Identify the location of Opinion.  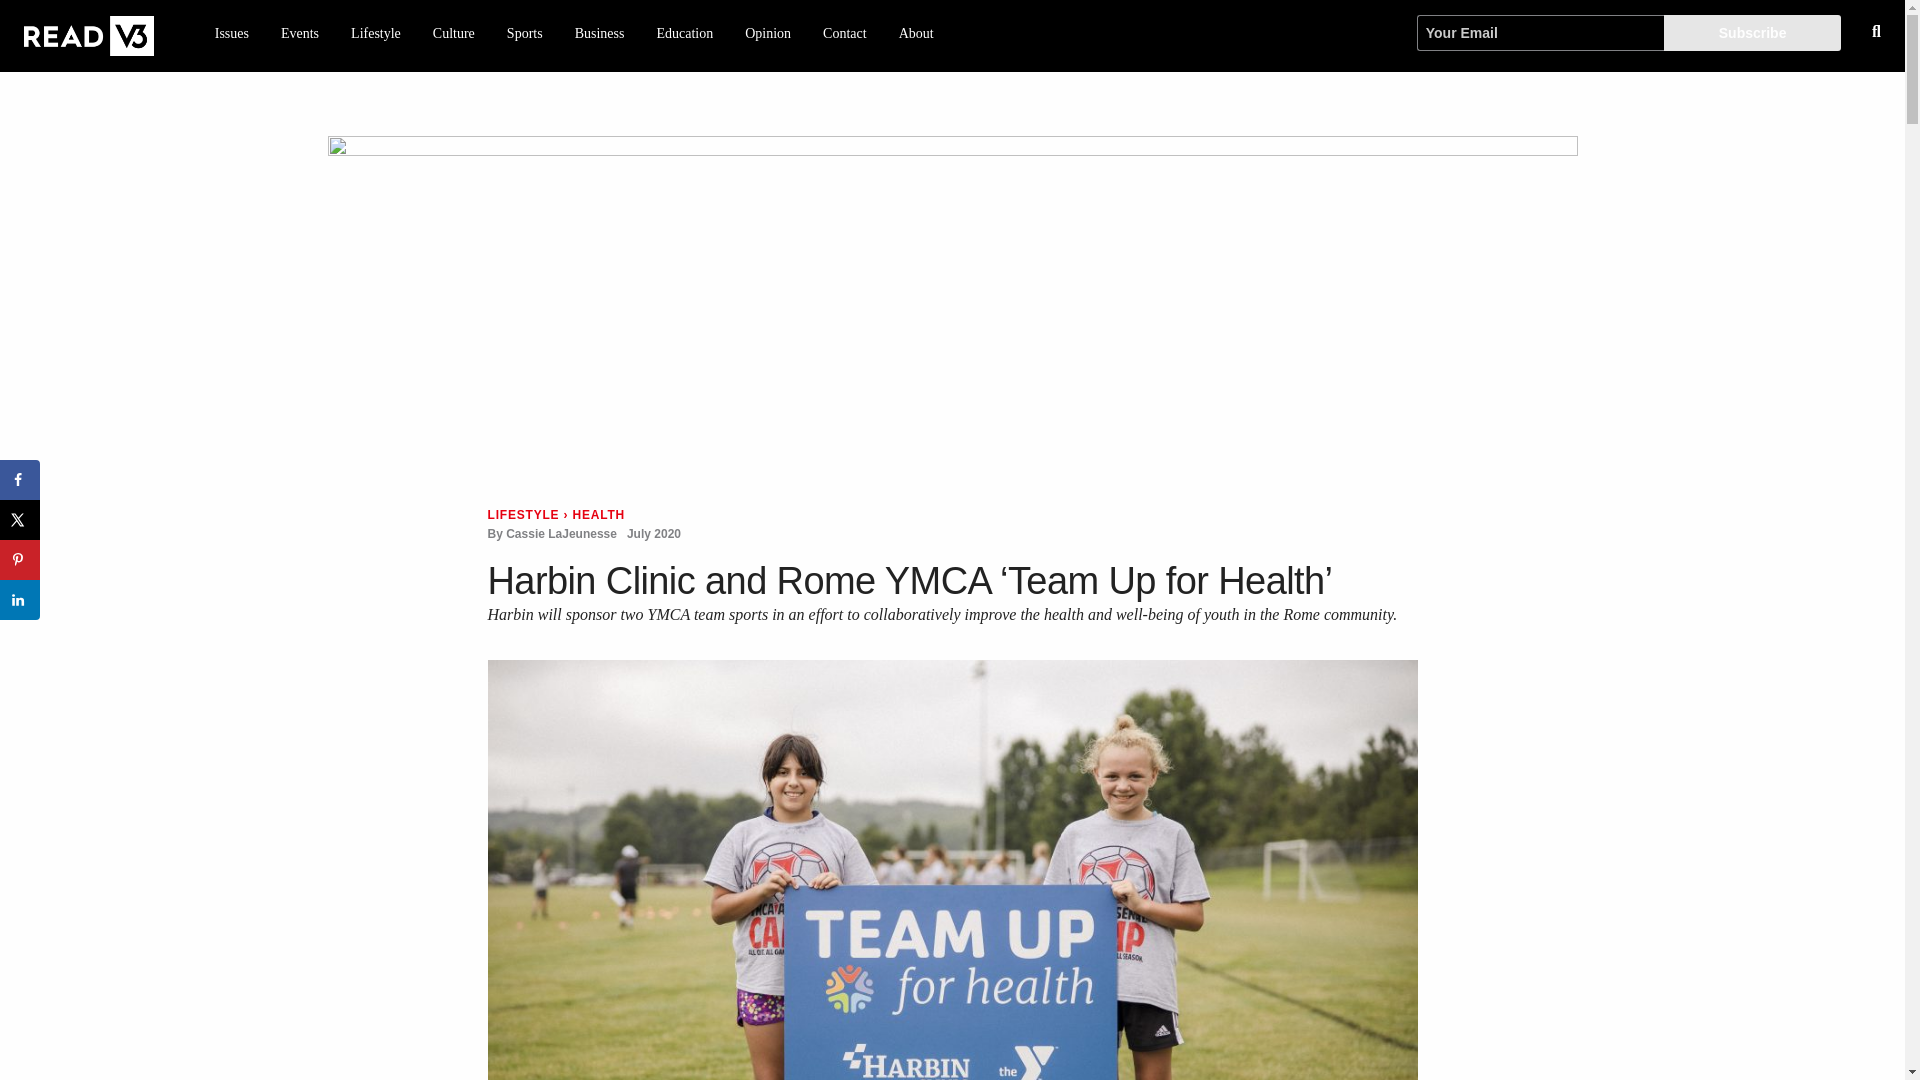
(768, 34).